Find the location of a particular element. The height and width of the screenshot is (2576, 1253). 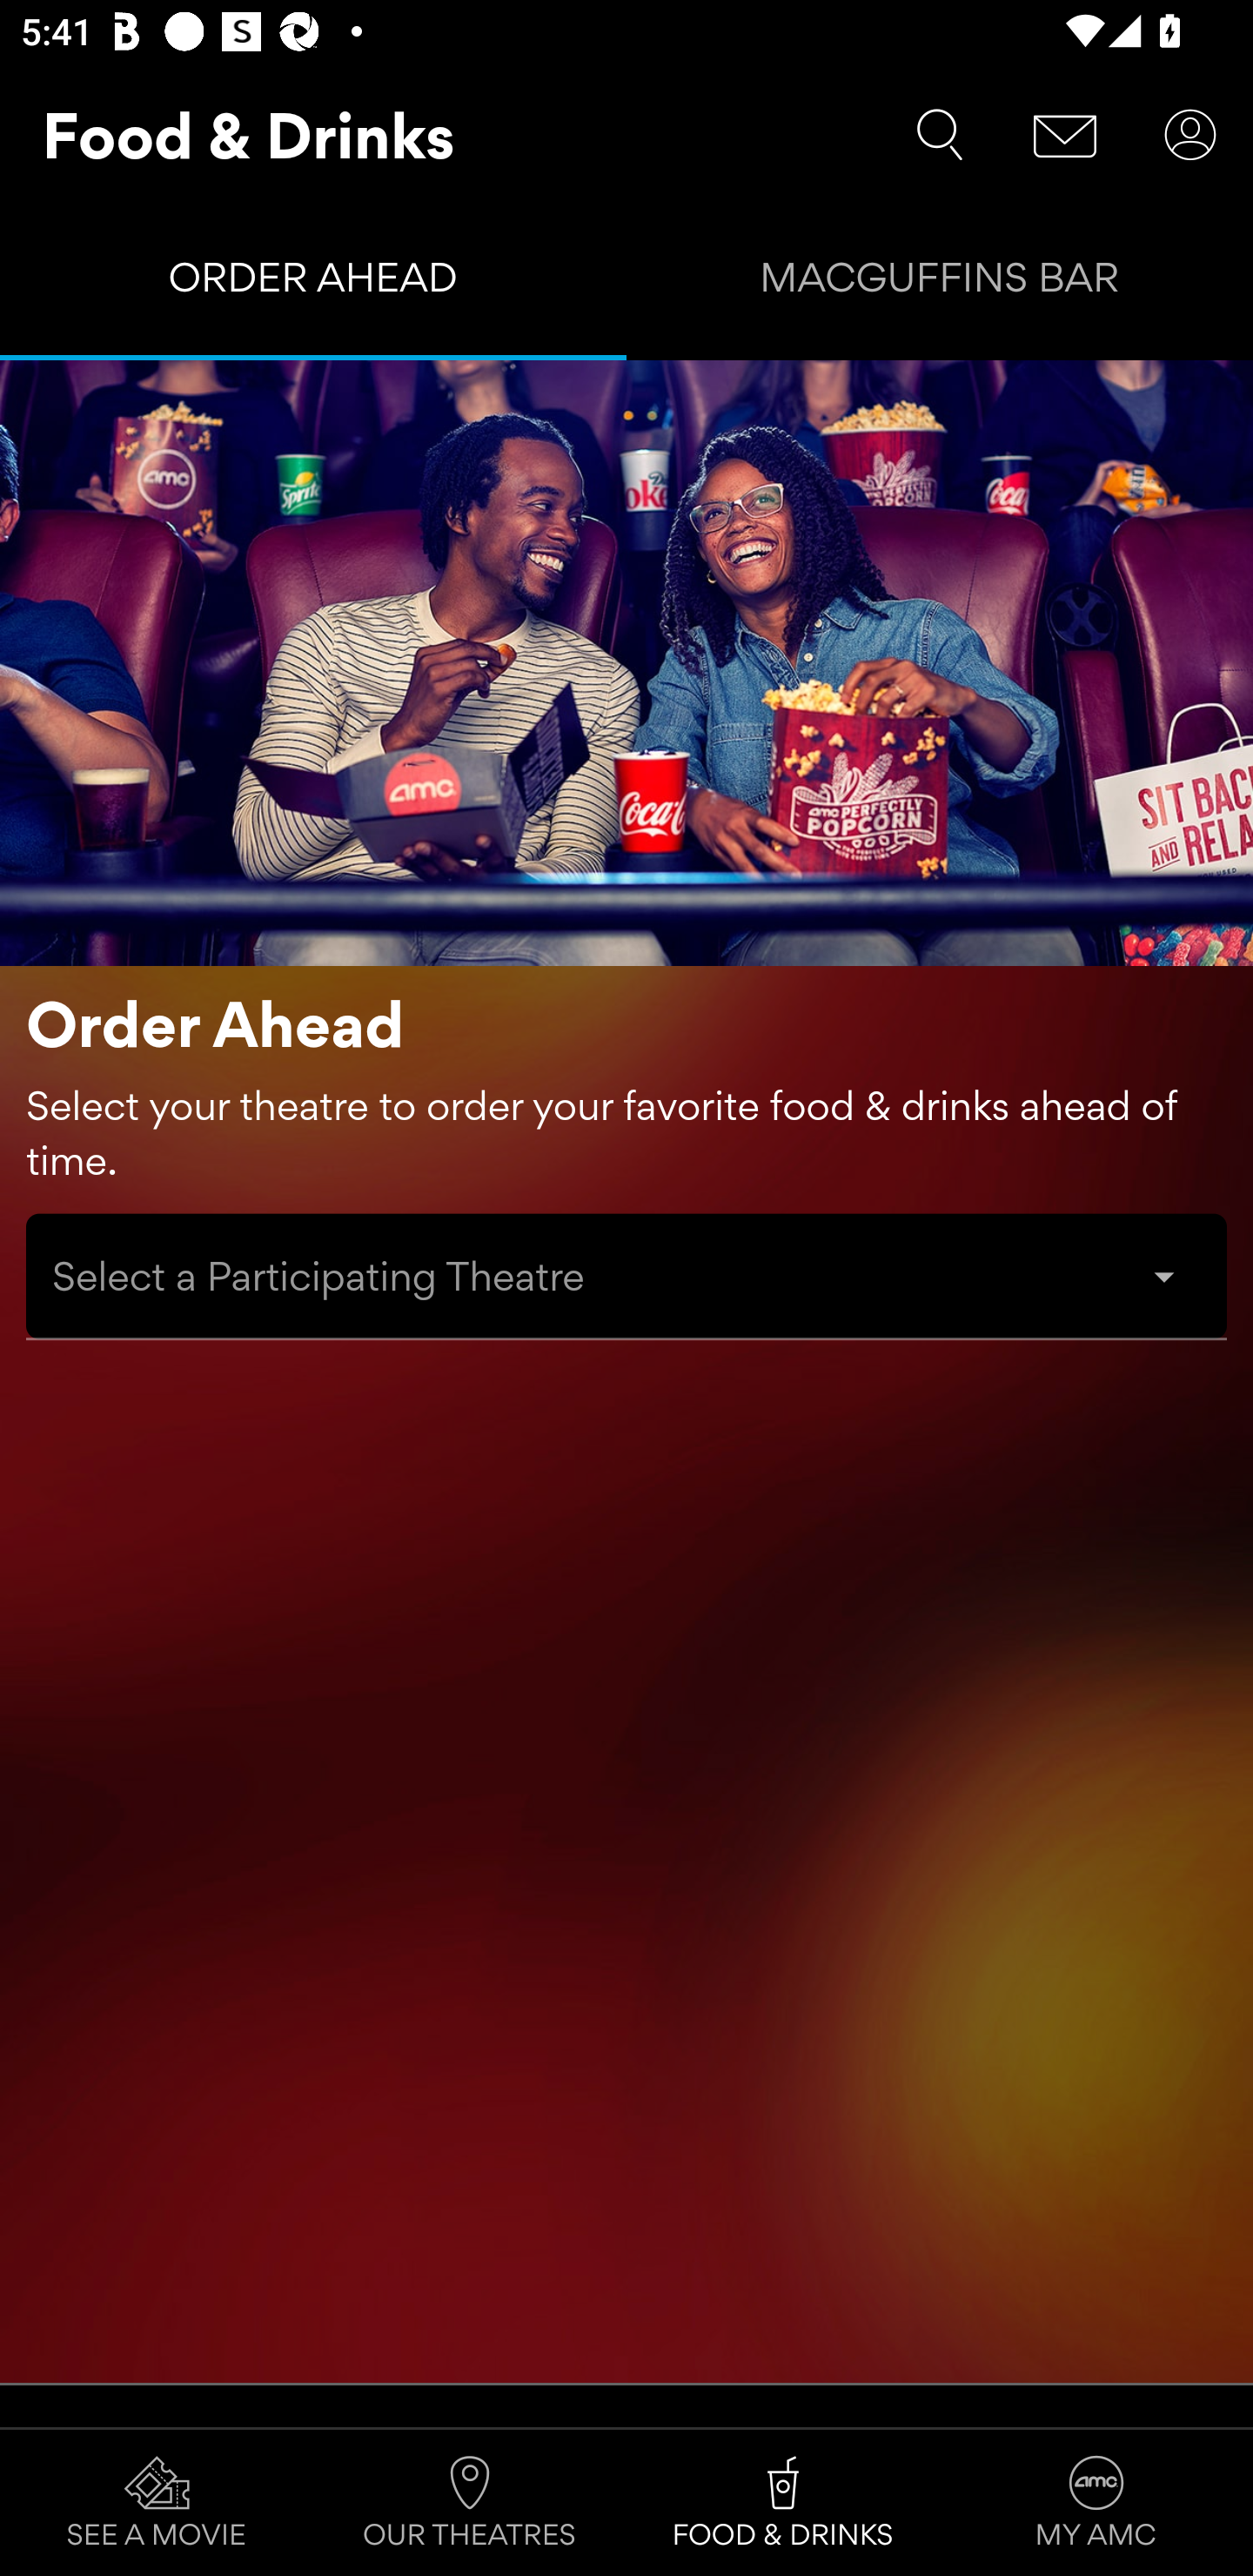

FOOD & DRINKS
Tab 3 of 4 is located at coordinates (783, 2503).